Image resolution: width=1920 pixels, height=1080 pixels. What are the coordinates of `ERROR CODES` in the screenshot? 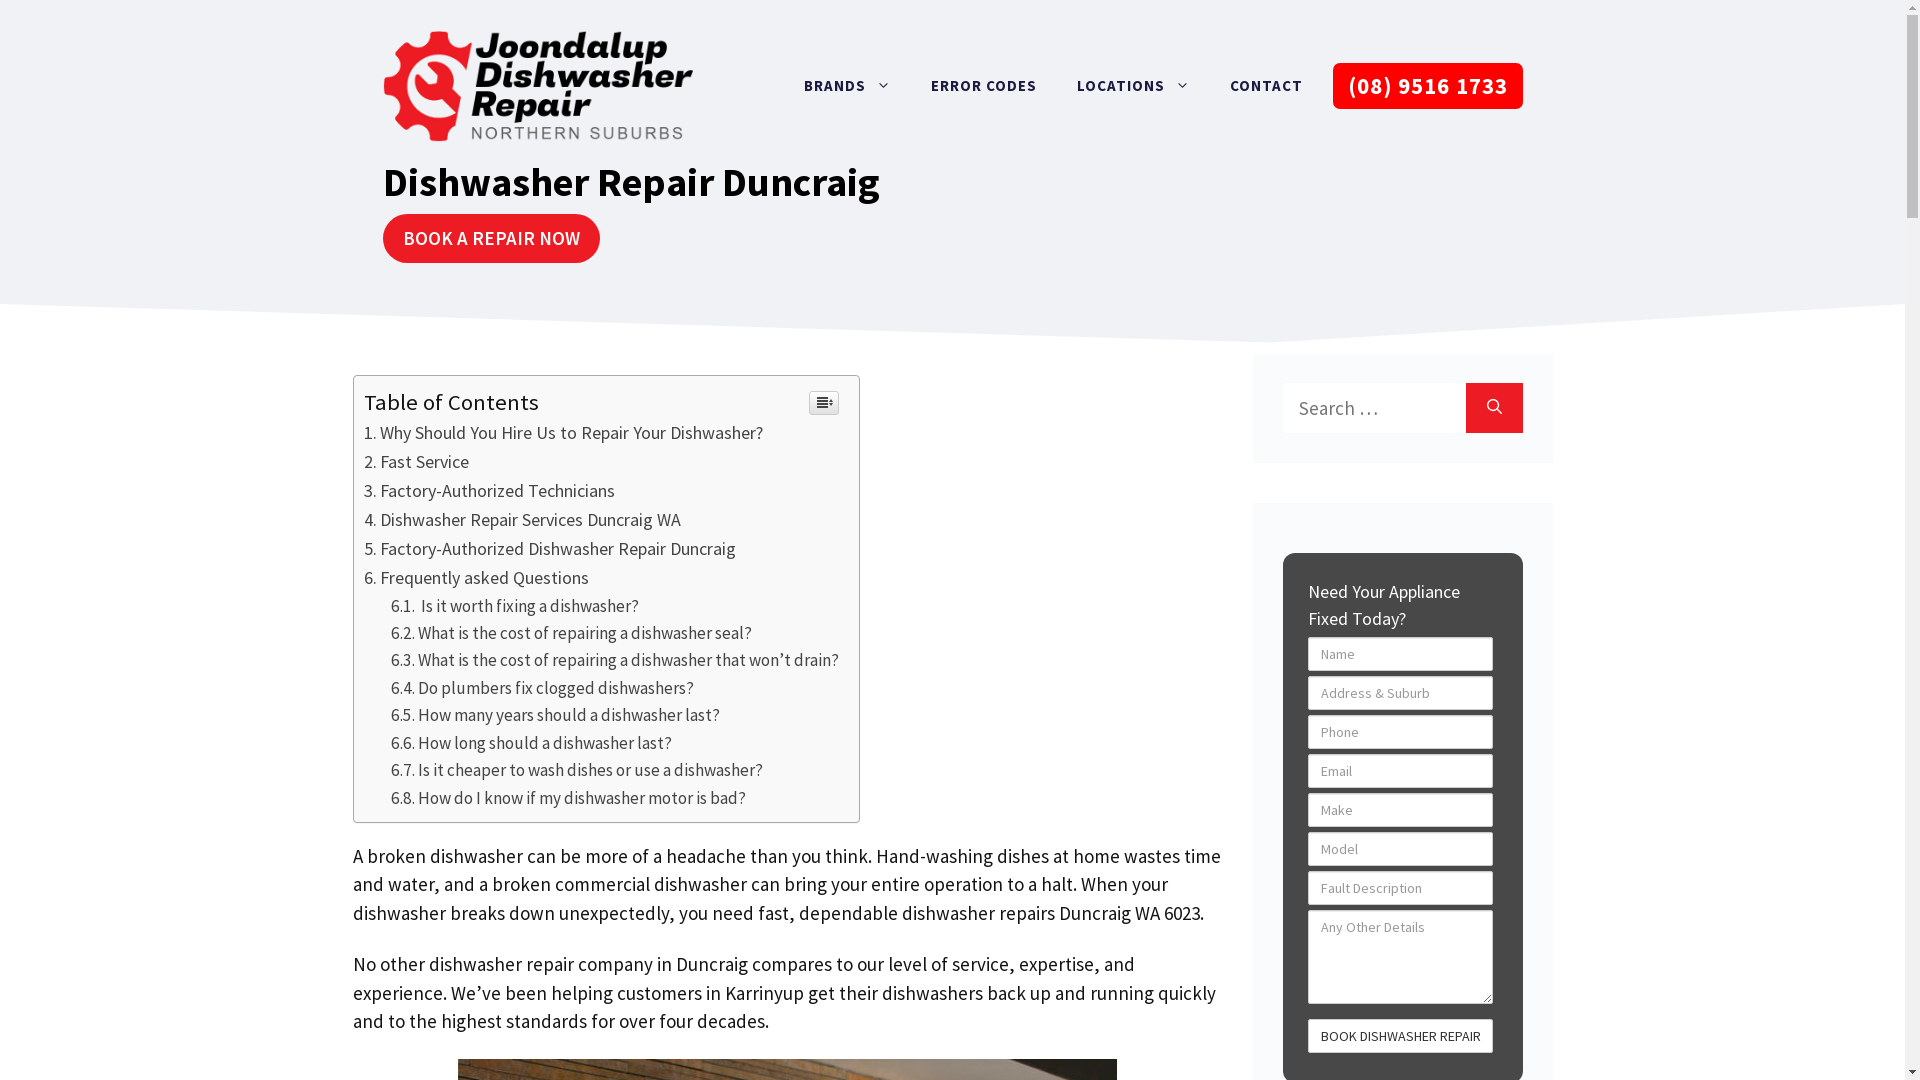 It's located at (983, 86).